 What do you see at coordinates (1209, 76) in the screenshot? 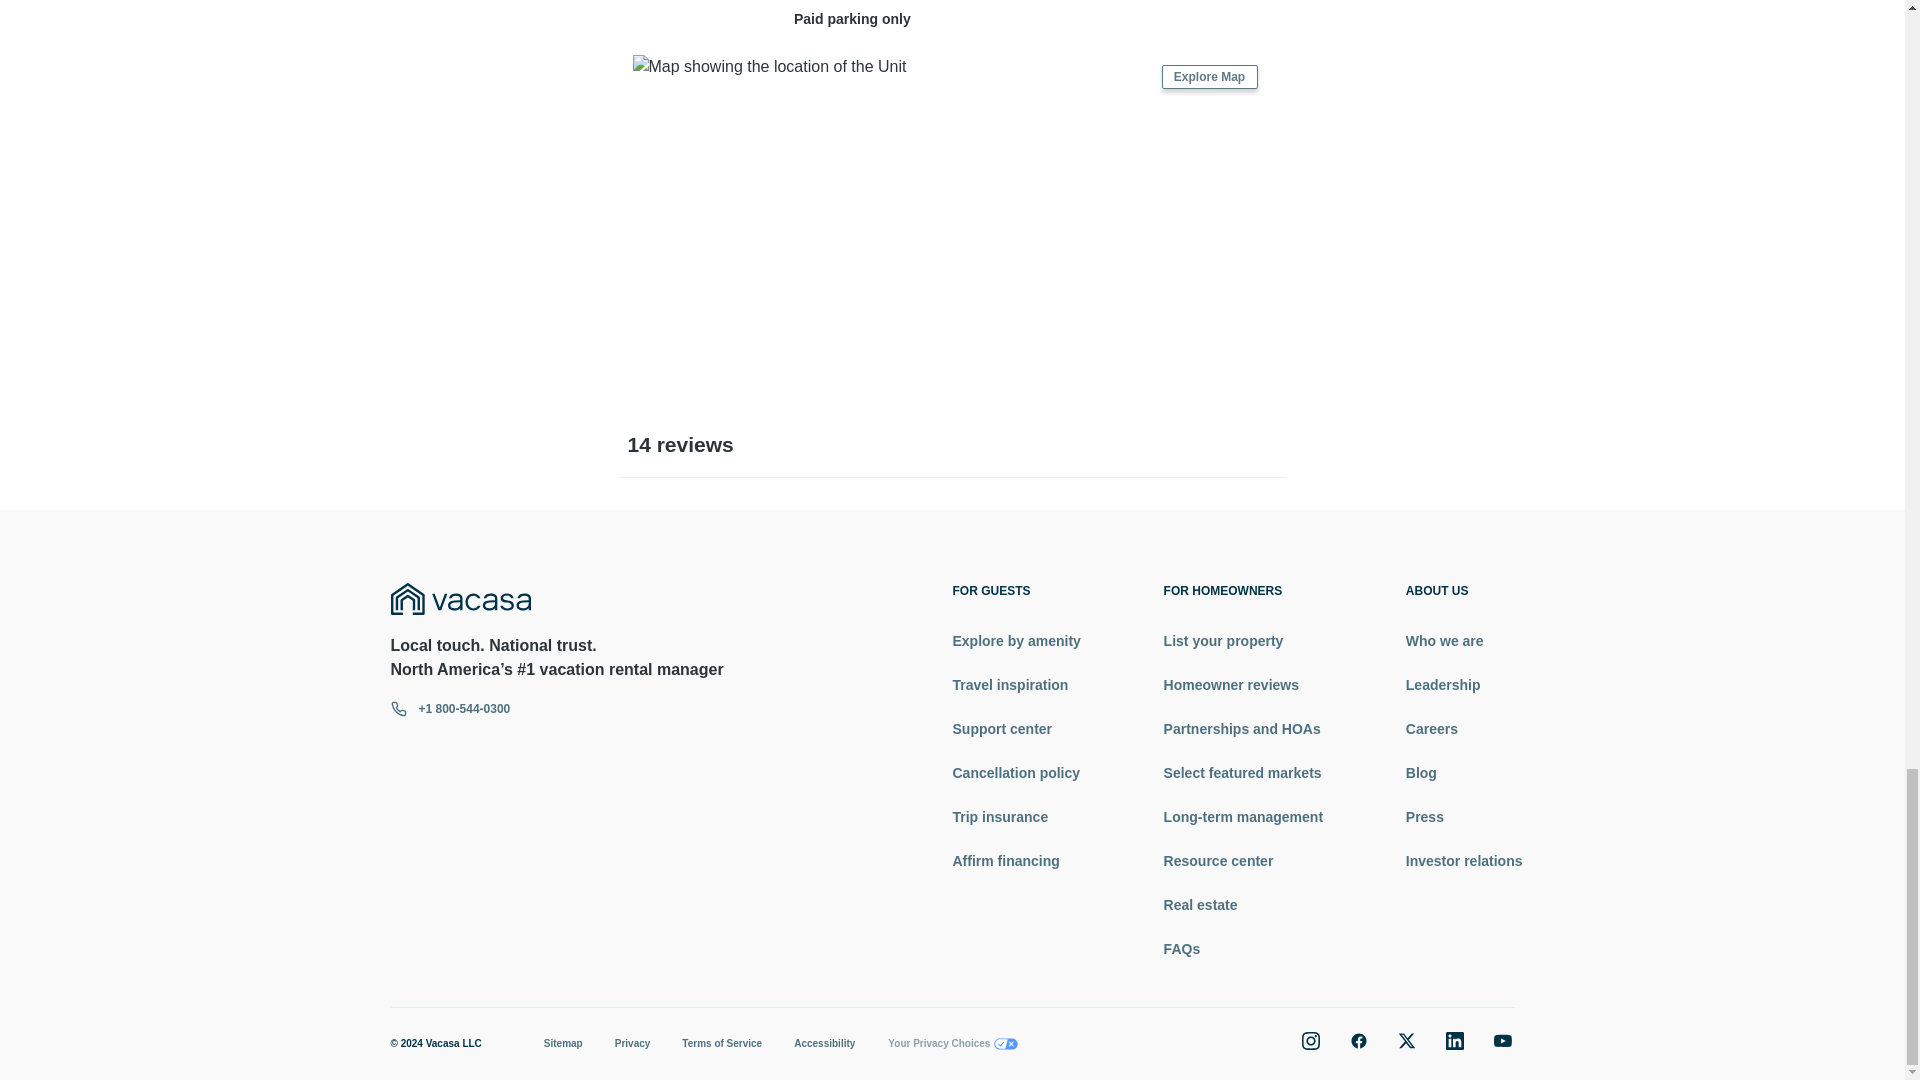
I see `Explore Map` at bounding box center [1209, 76].